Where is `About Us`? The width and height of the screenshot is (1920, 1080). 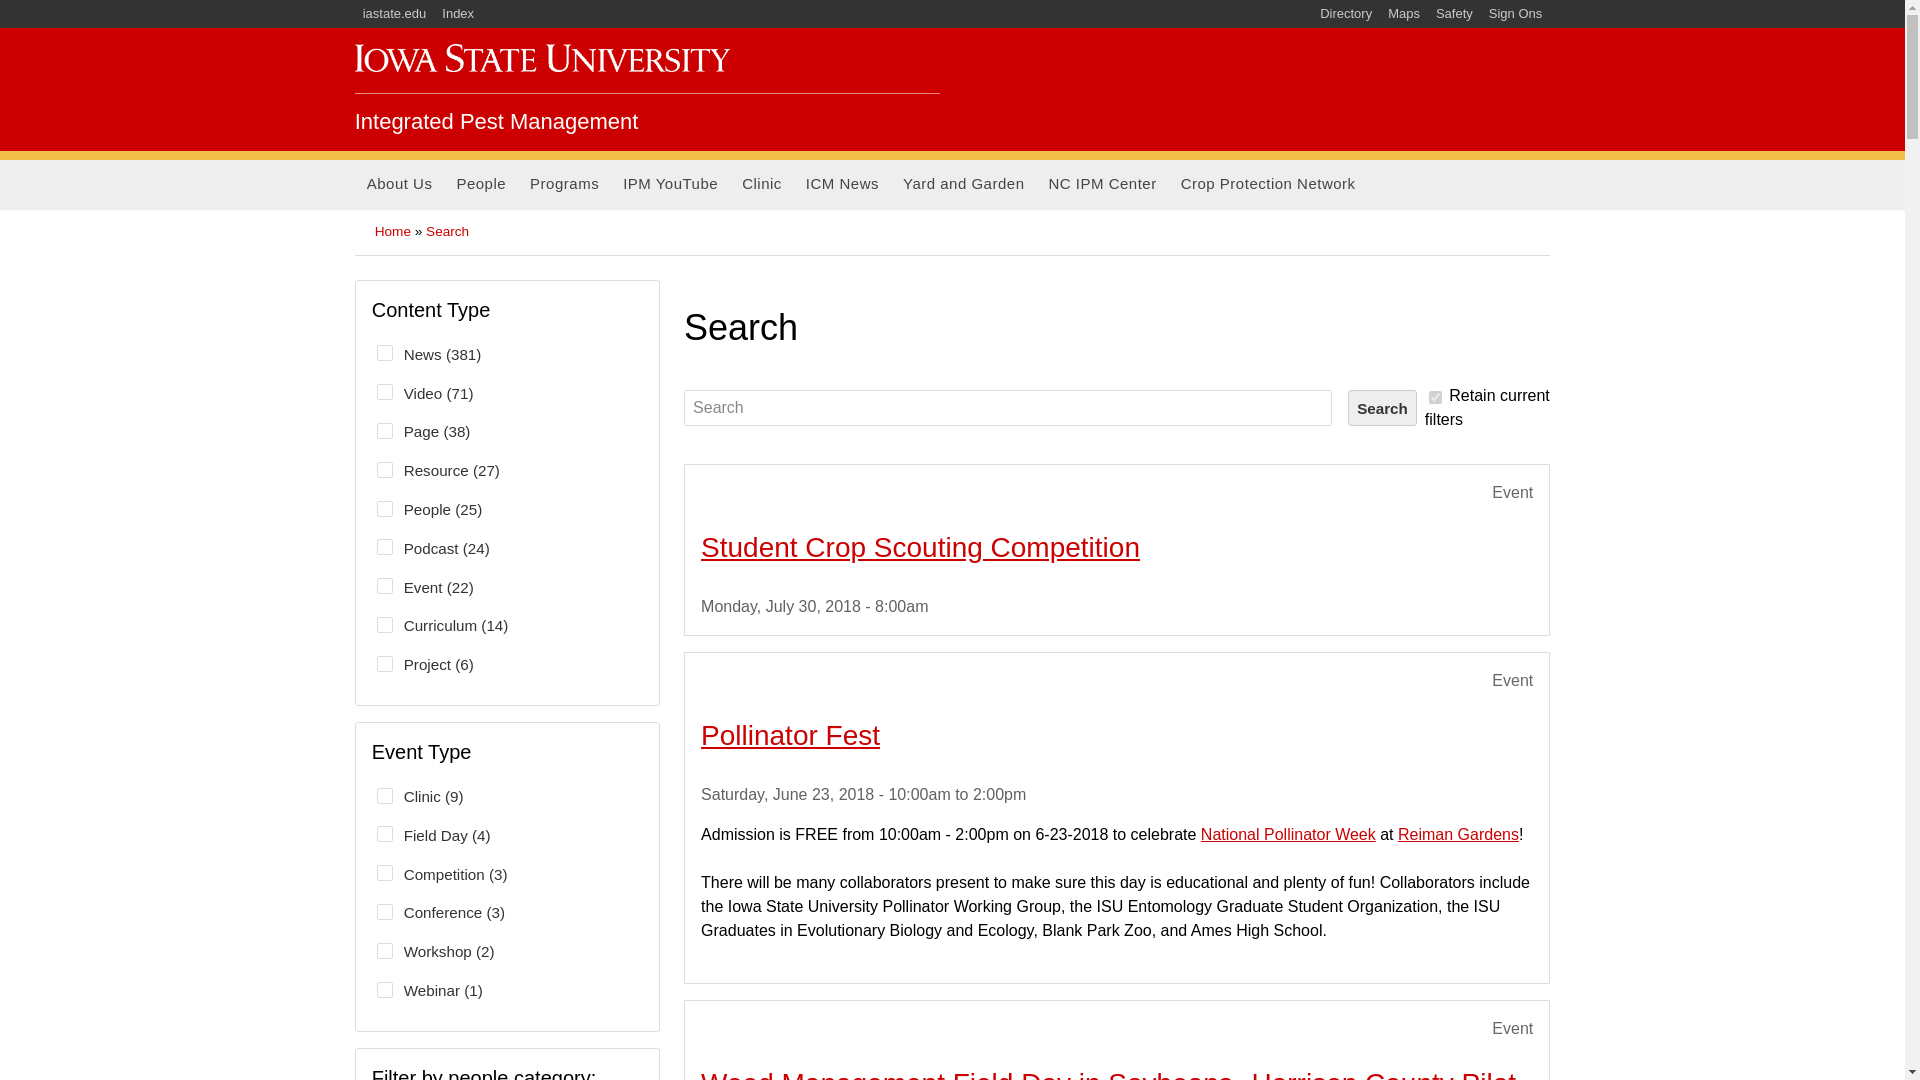 About Us is located at coordinates (400, 184).